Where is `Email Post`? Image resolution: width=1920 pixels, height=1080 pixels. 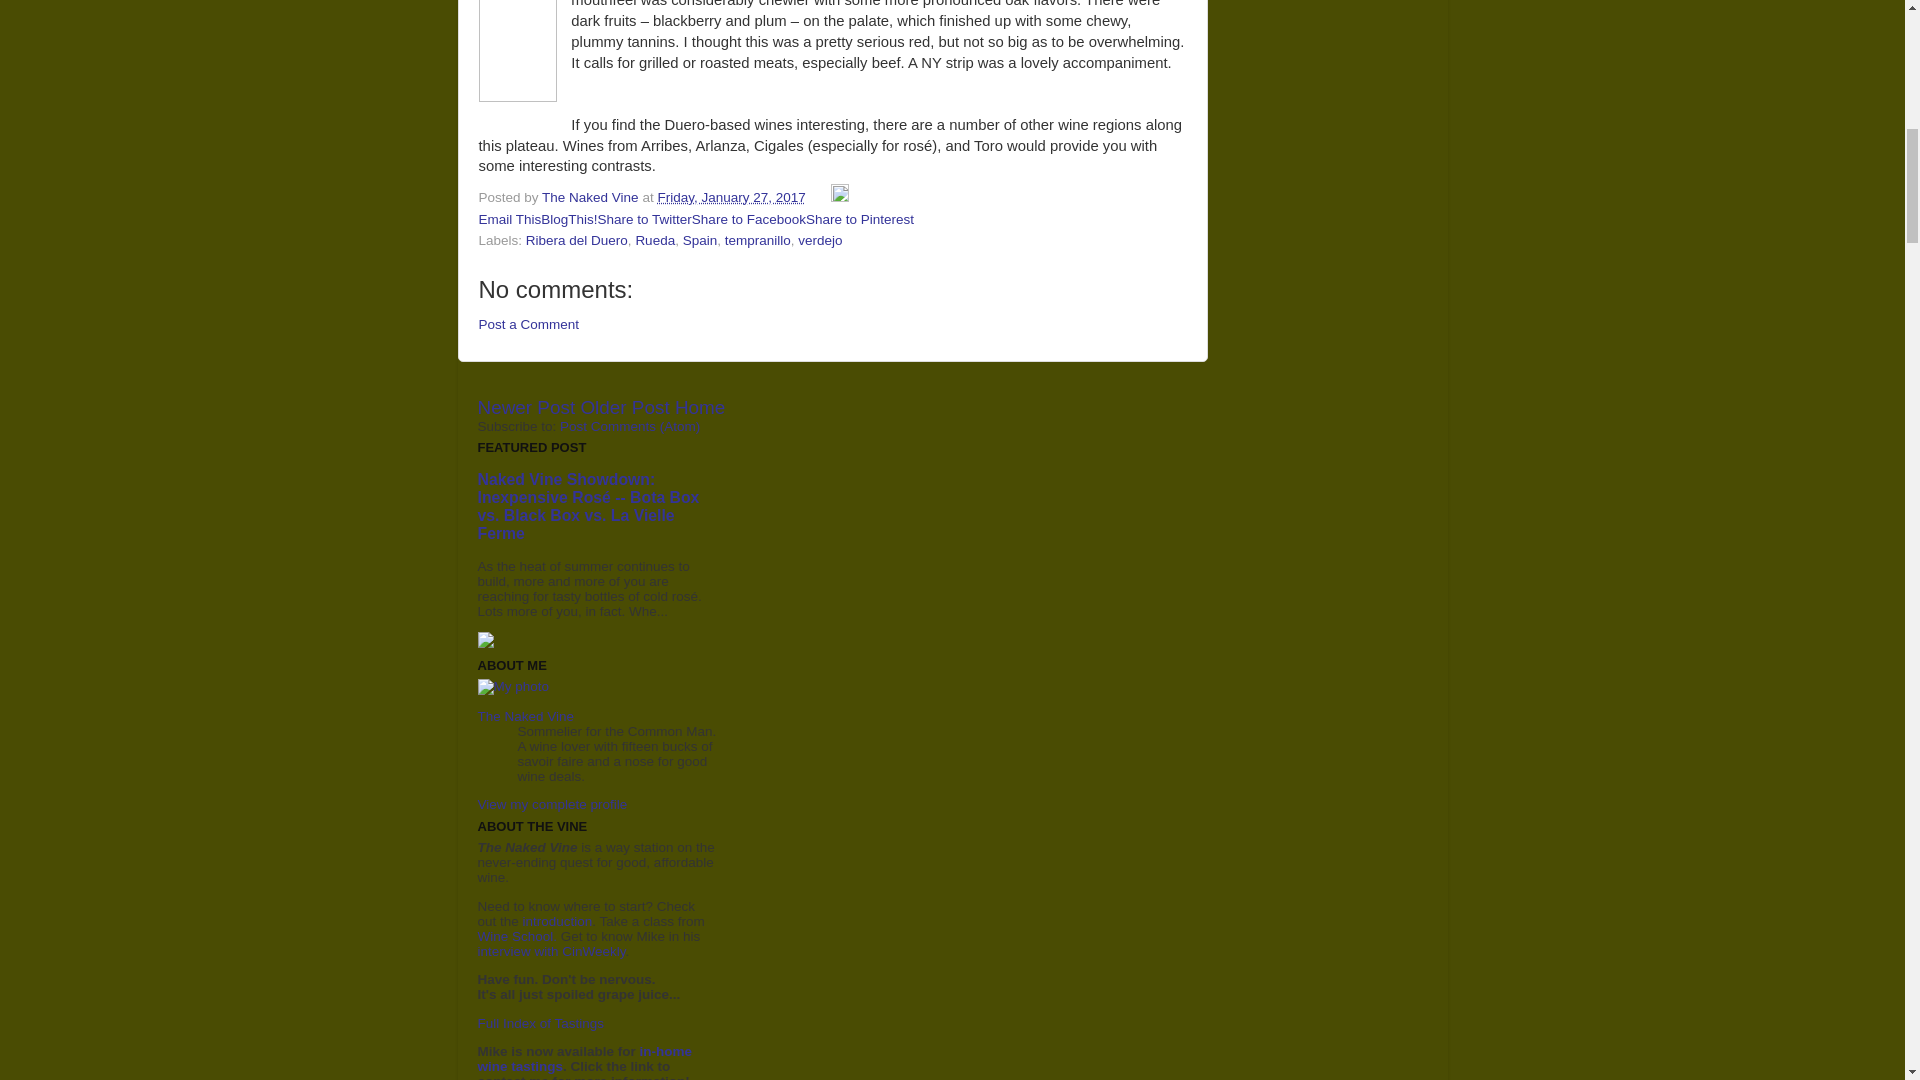
Email Post is located at coordinates (820, 198).